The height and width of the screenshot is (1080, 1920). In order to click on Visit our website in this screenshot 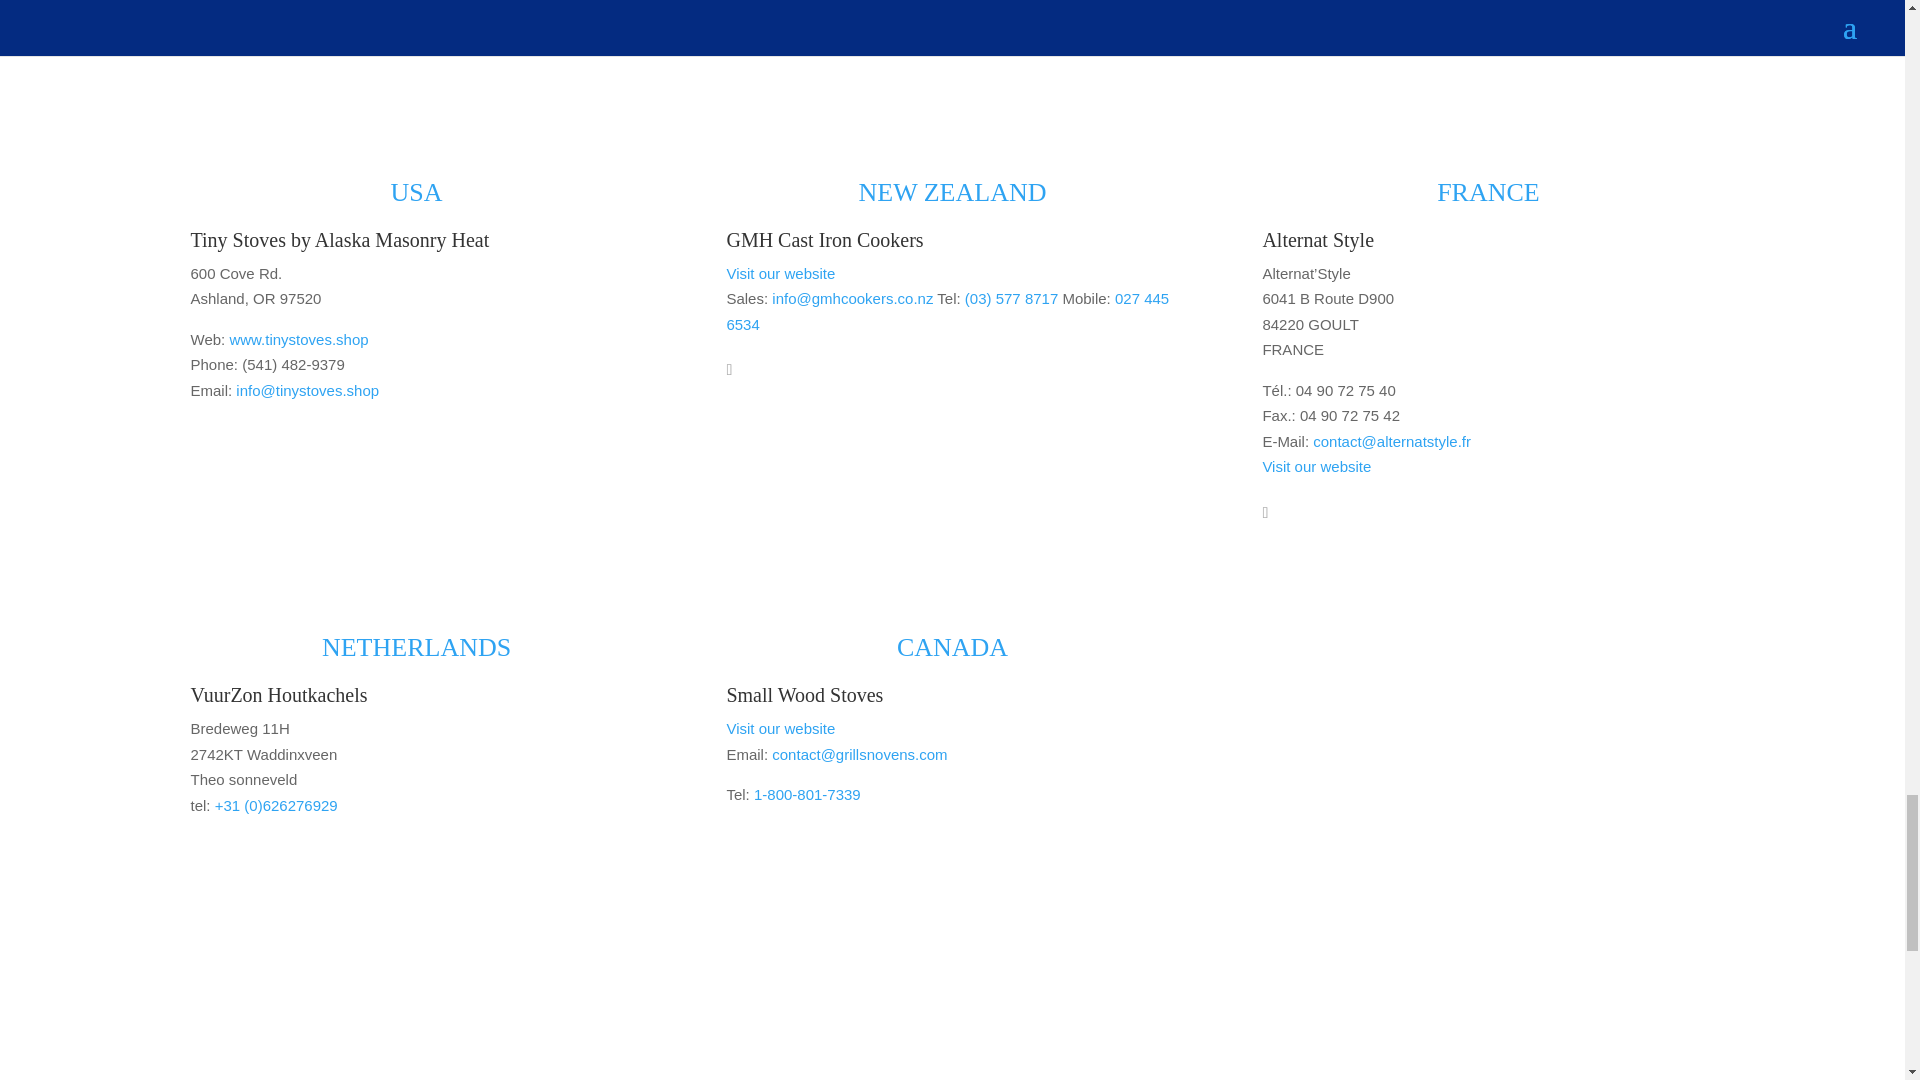, I will do `click(780, 272)`.